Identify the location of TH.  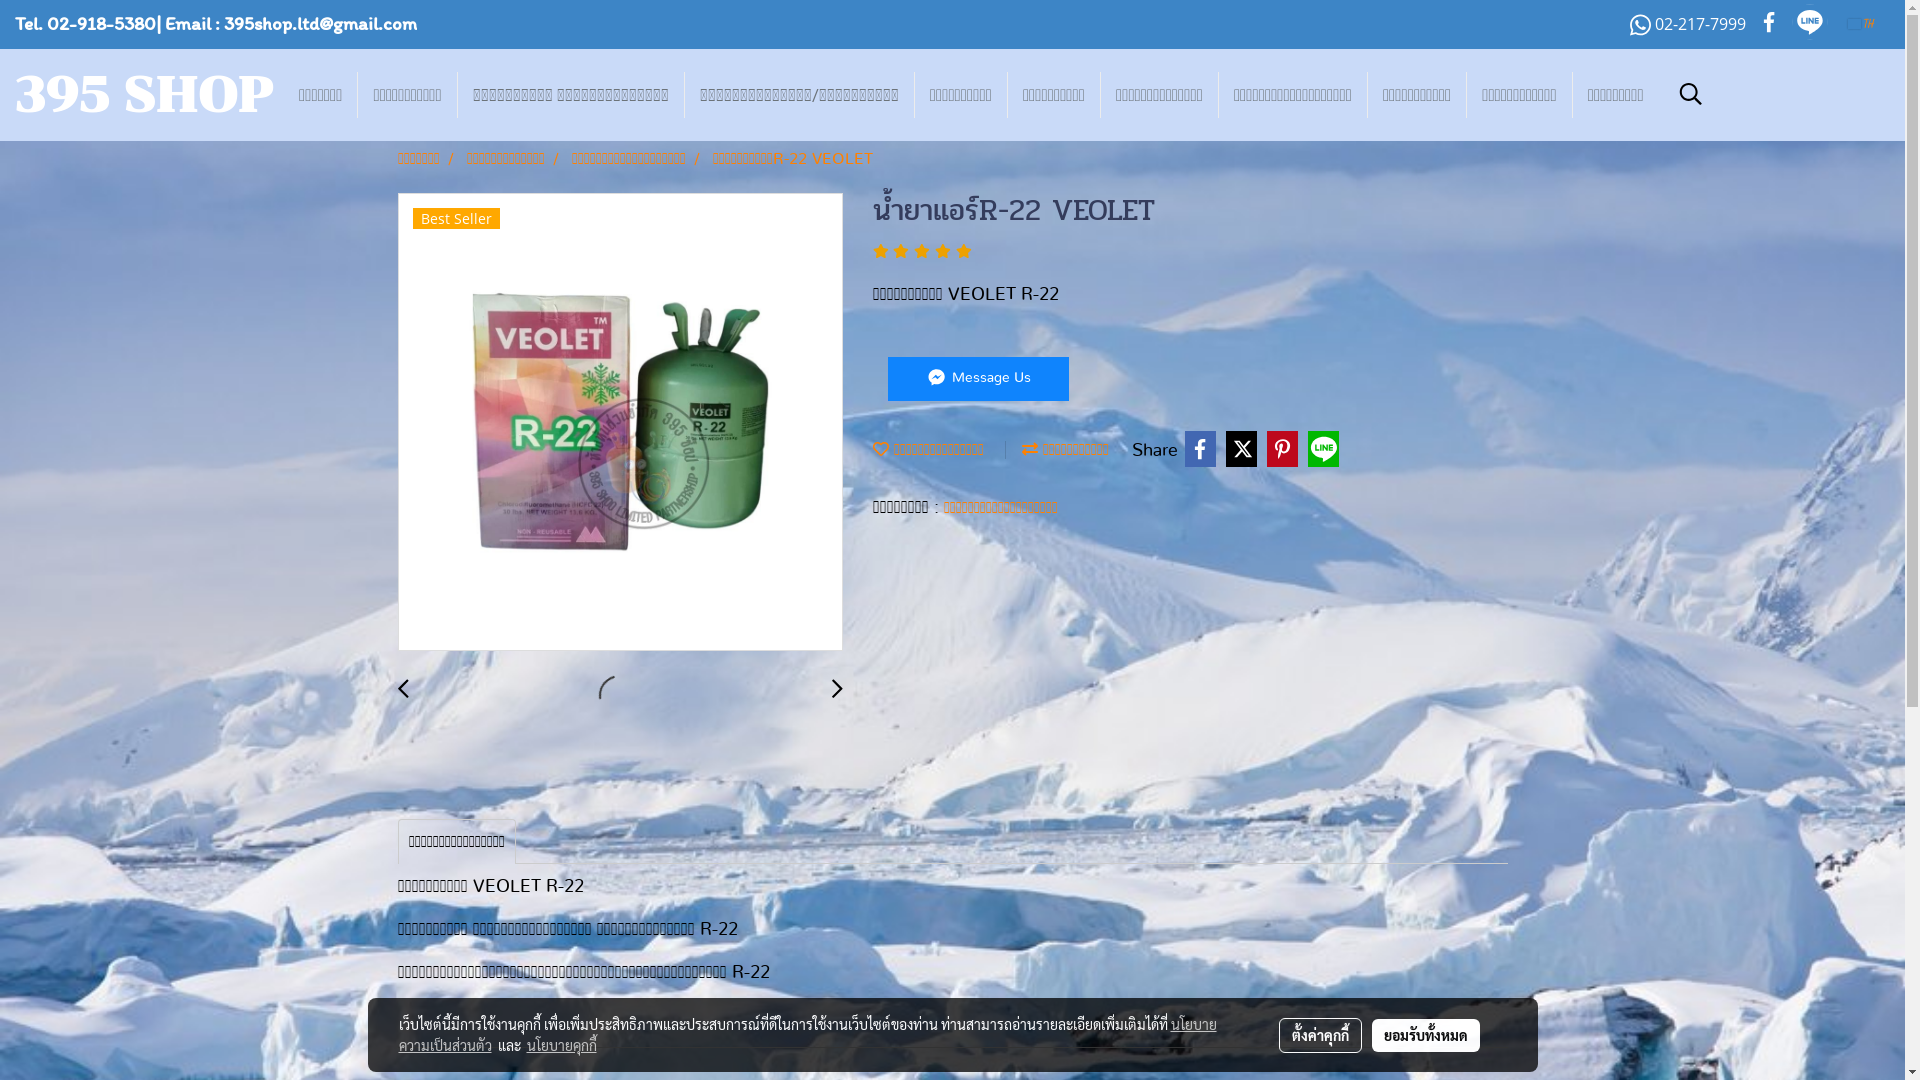
(1862, 24).